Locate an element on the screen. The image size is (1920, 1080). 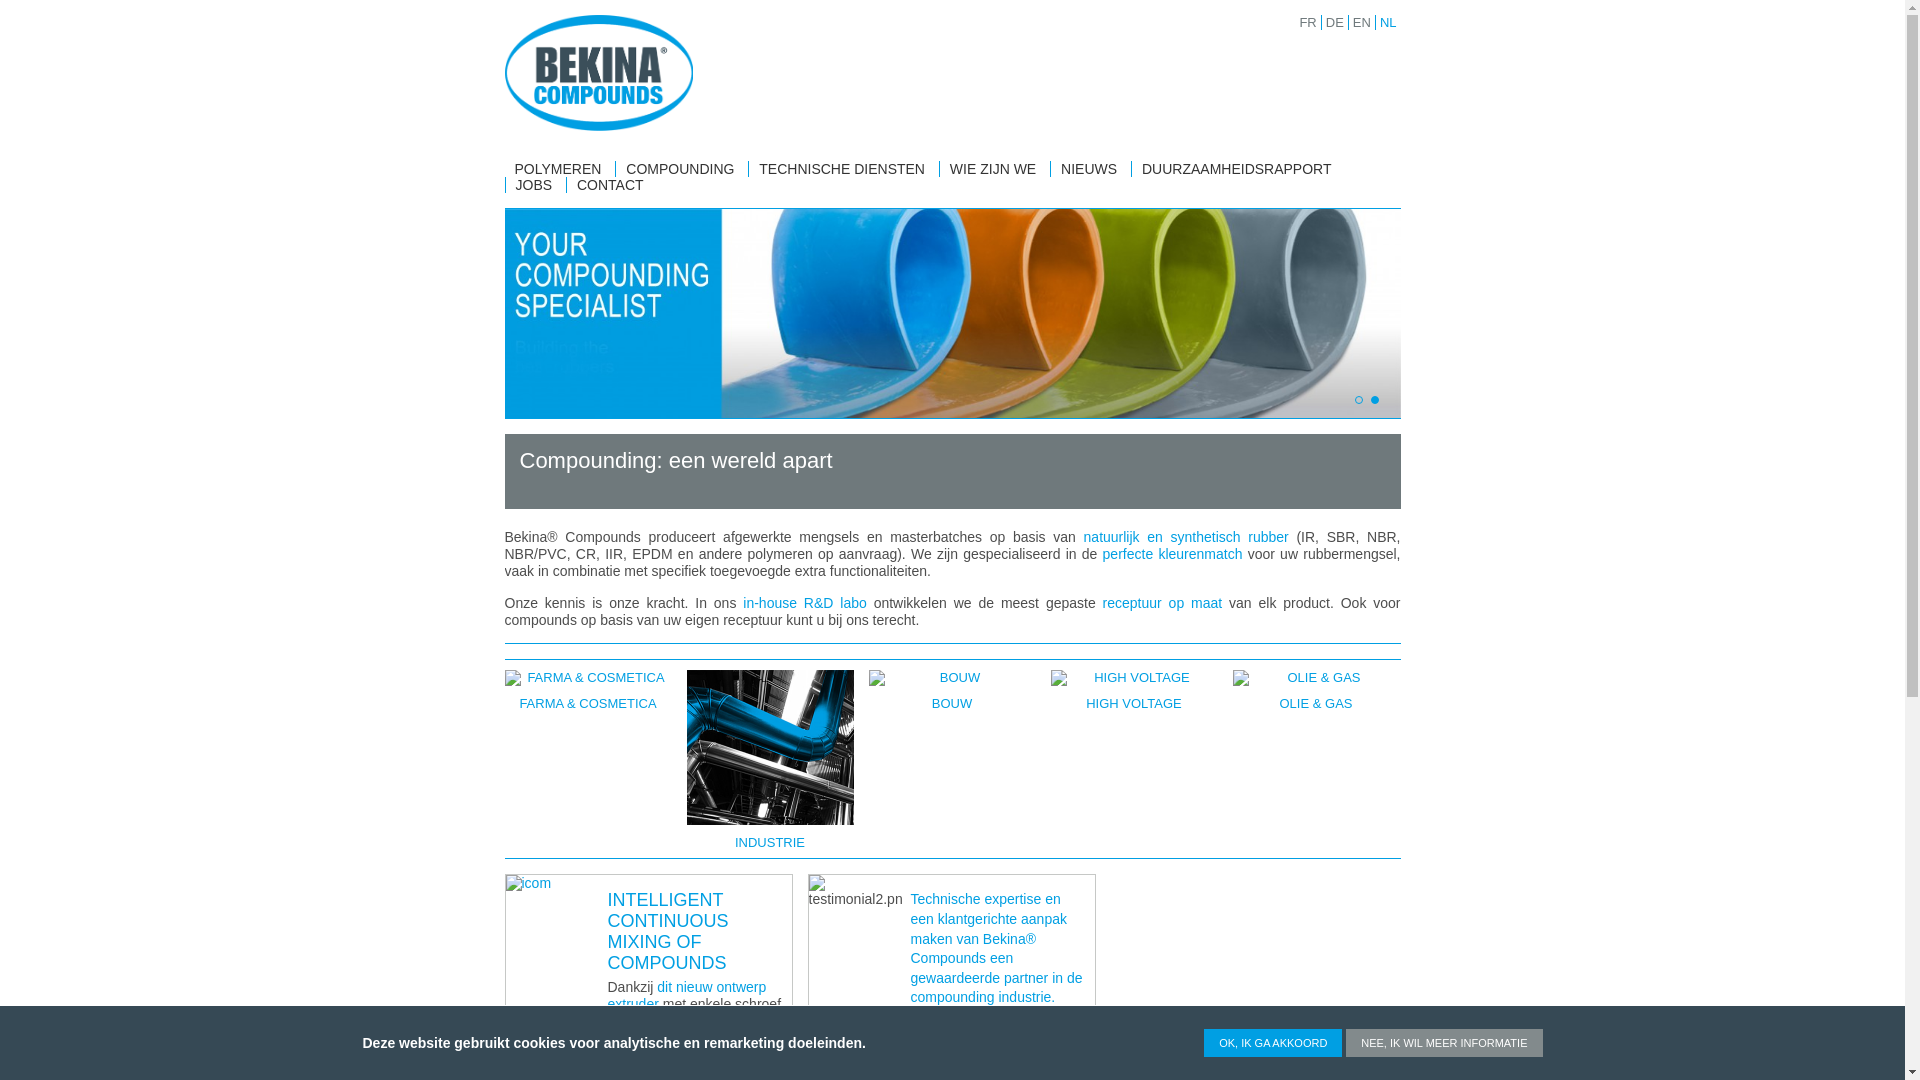
NEE, IK WIL MEER INFORMATIE is located at coordinates (1444, 1043).